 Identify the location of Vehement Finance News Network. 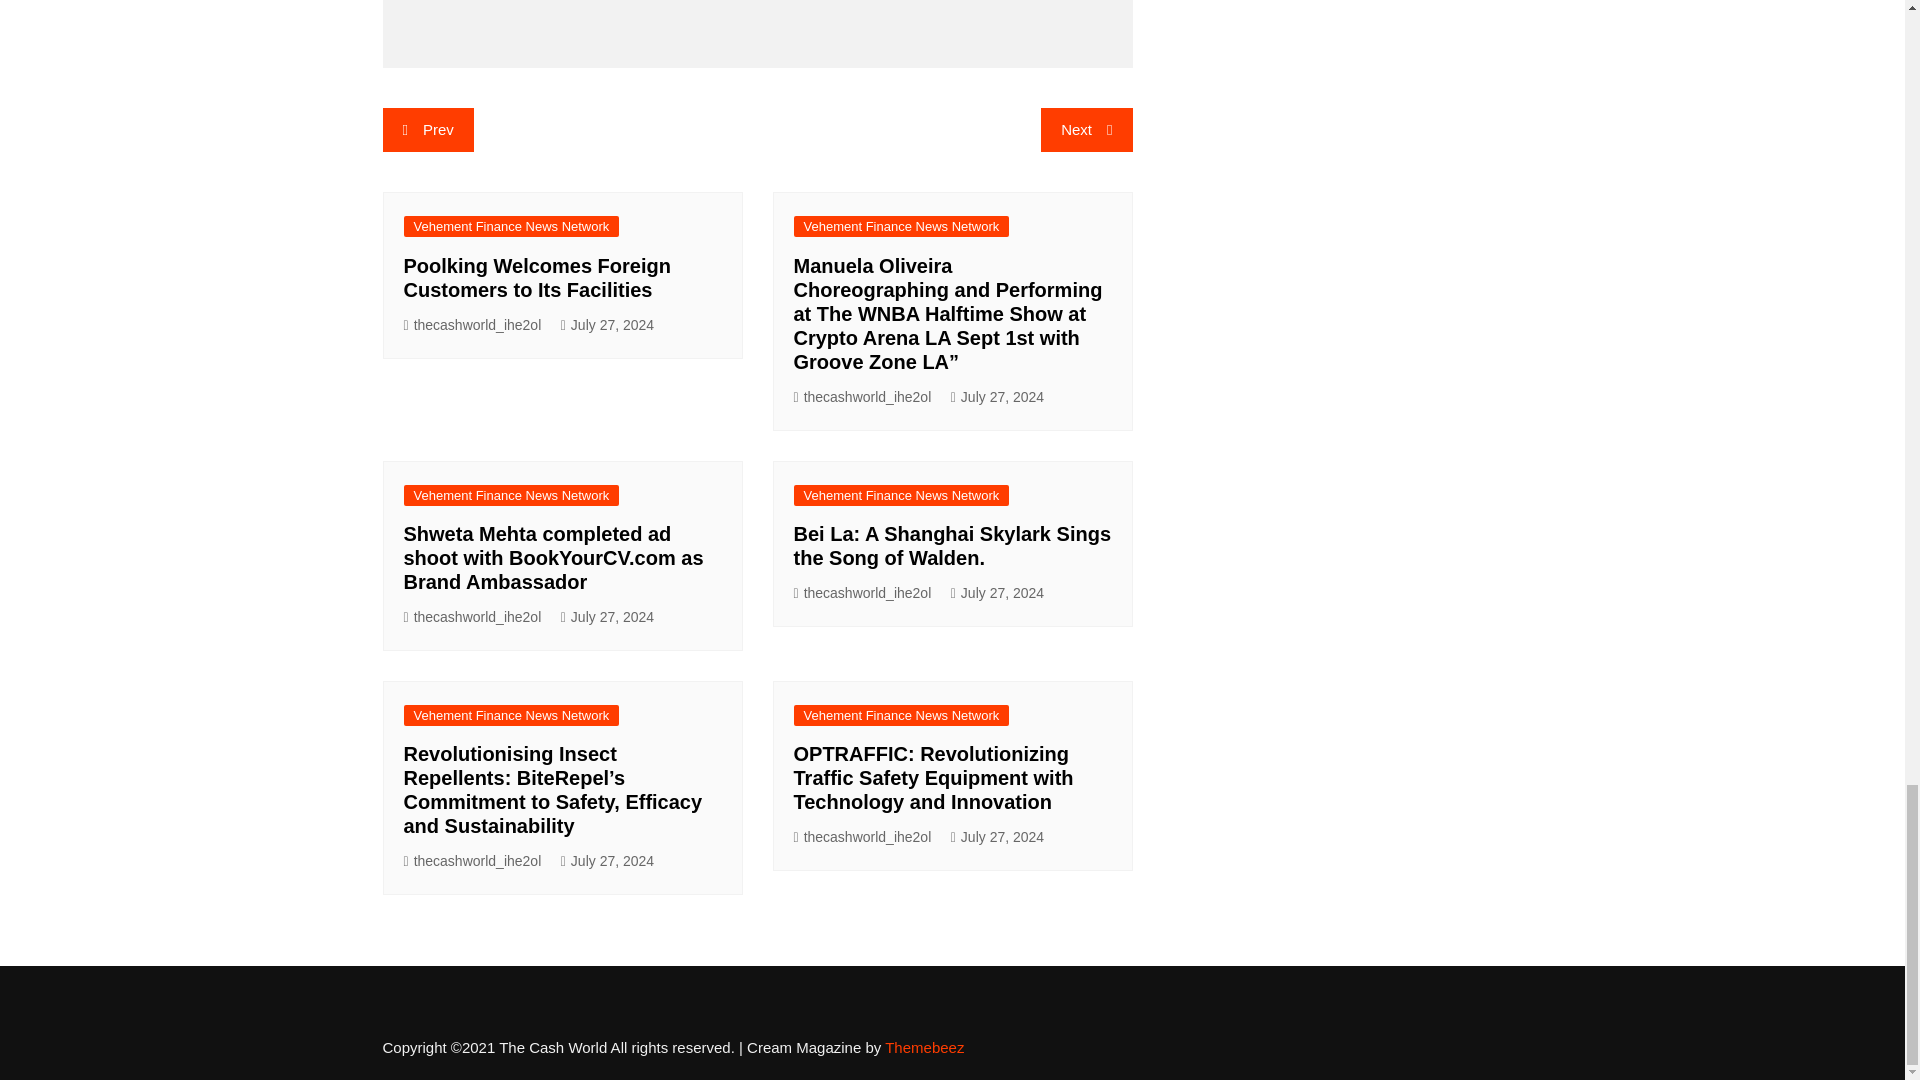
(512, 226).